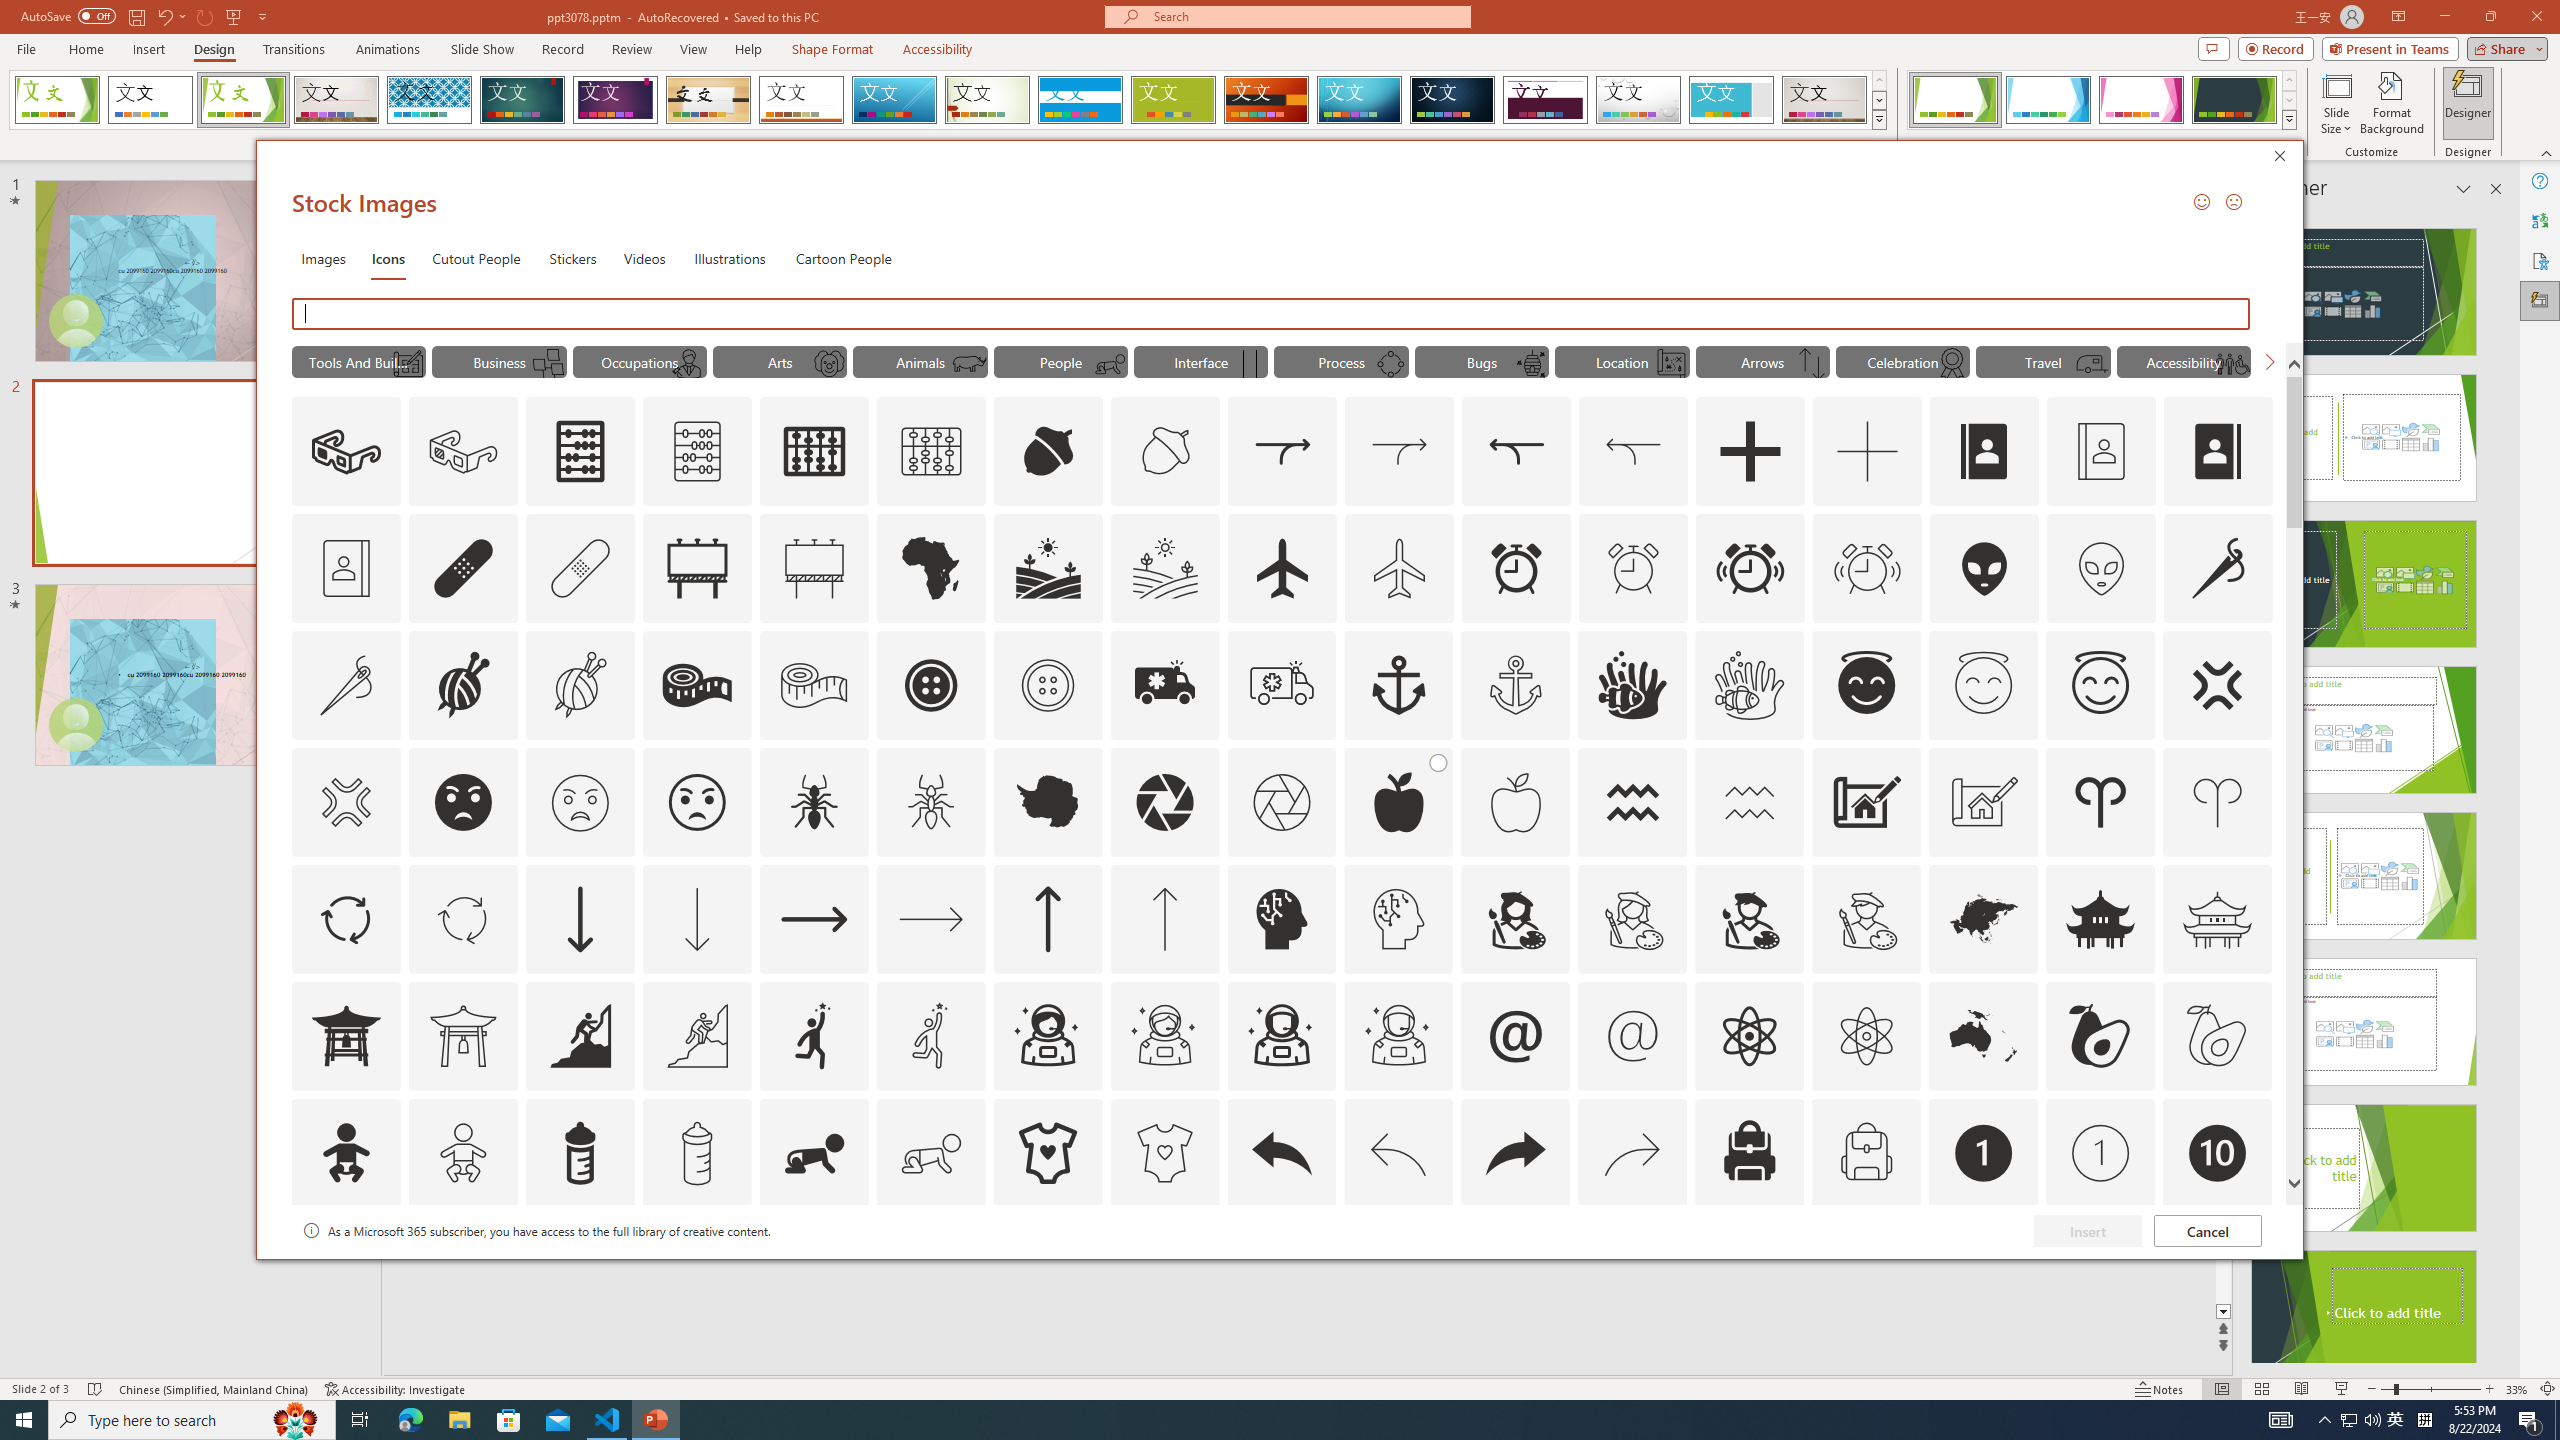 Image resolution: width=2560 pixels, height=1440 pixels. What do you see at coordinates (1903, 361) in the screenshot?
I see `"Celebration" Icons.` at bounding box center [1903, 361].